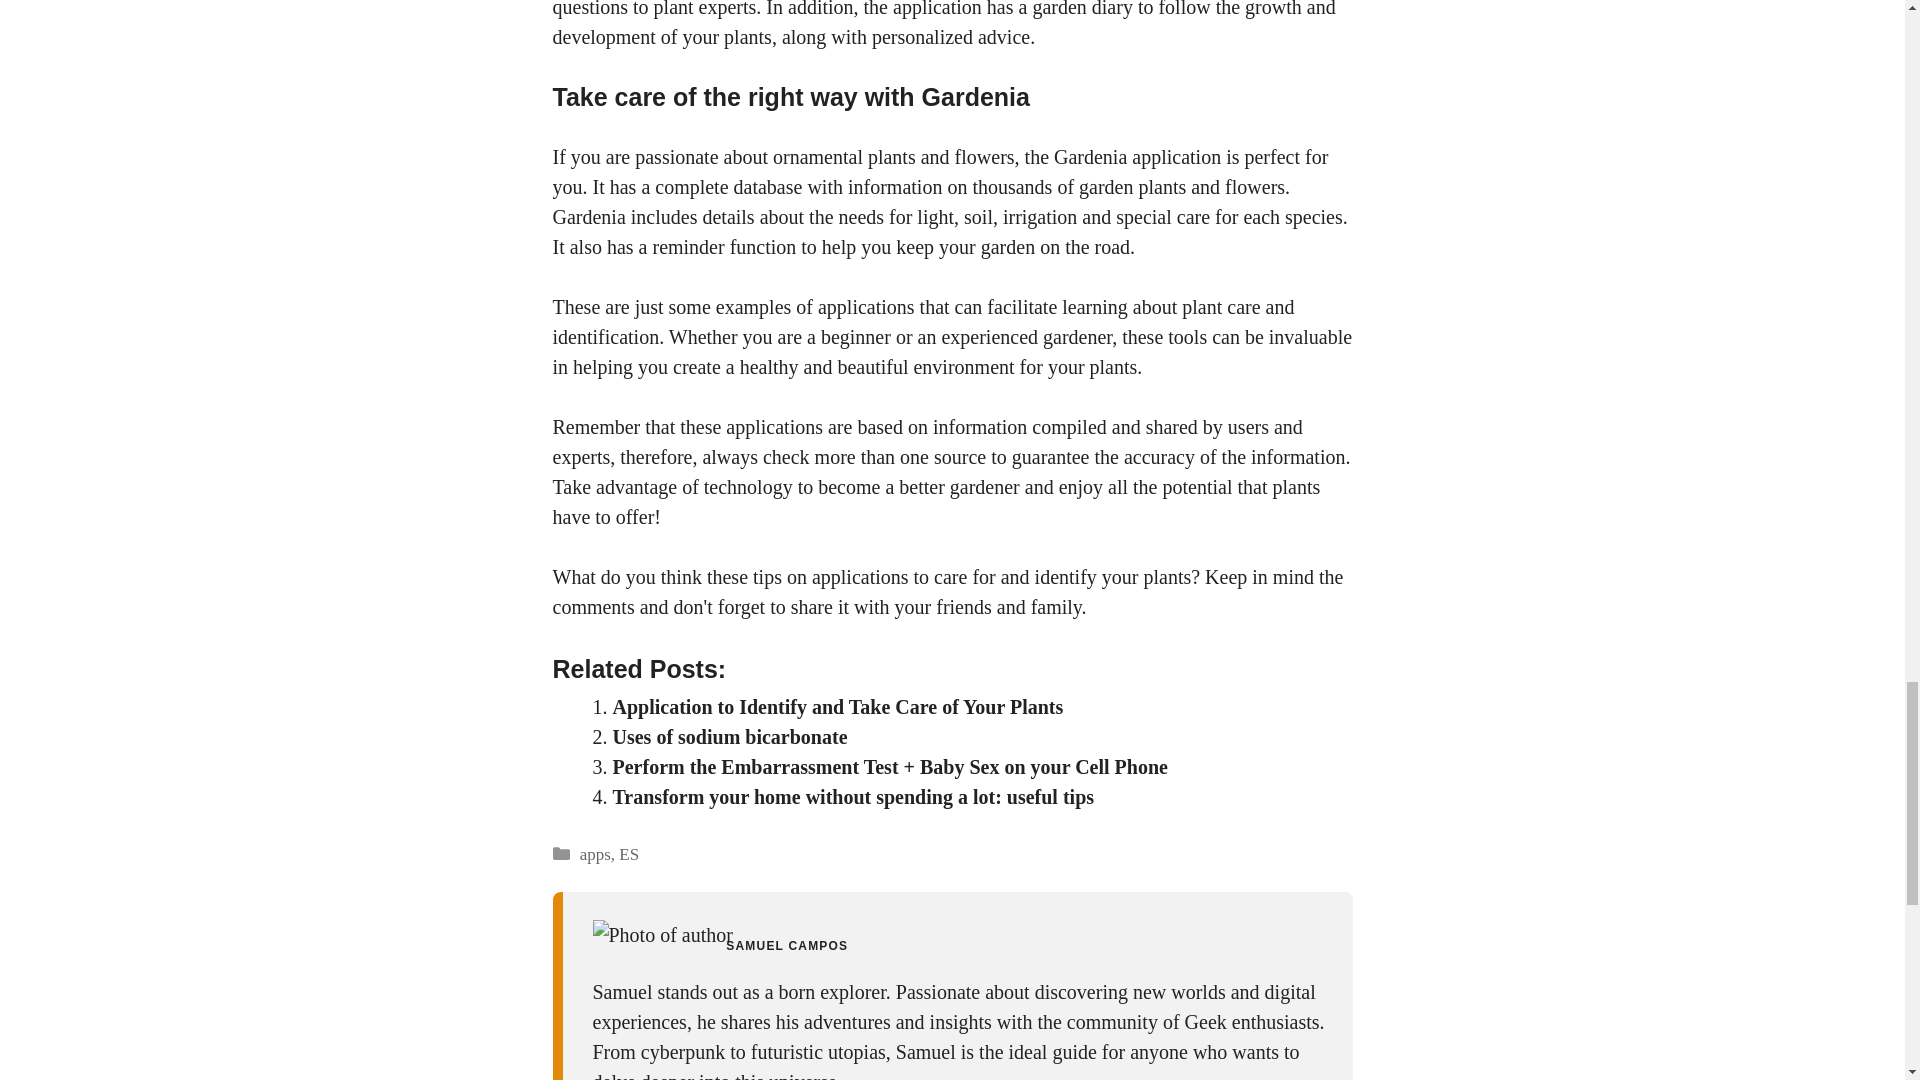 This screenshot has width=1920, height=1080. Describe the element at coordinates (853, 796) in the screenshot. I see `Transform your home without spending a lot: useful tips` at that location.